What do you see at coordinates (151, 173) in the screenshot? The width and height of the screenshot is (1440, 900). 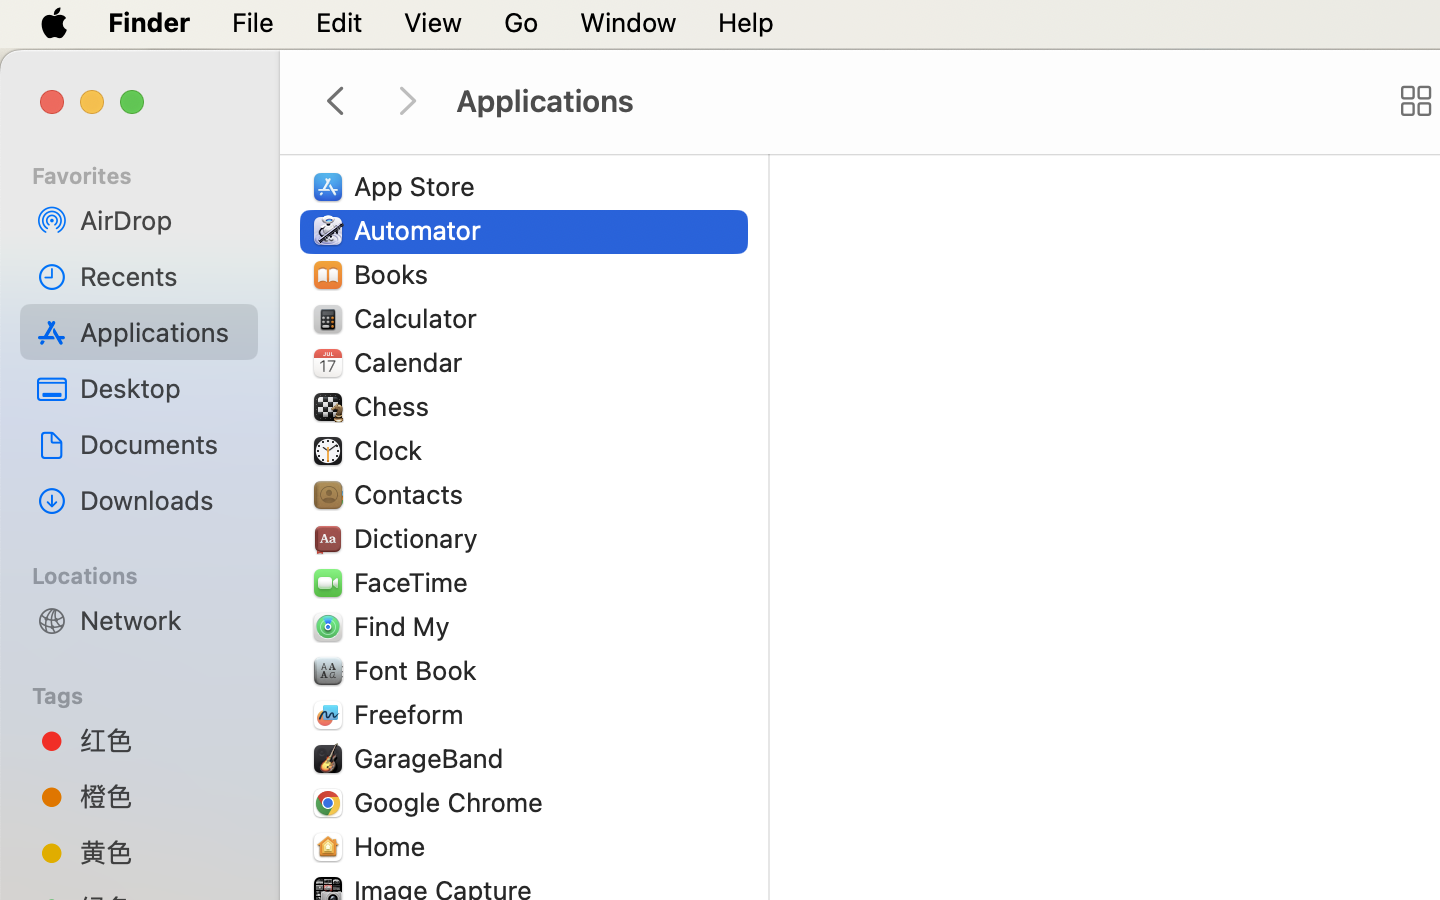 I see `Favorites` at bounding box center [151, 173].